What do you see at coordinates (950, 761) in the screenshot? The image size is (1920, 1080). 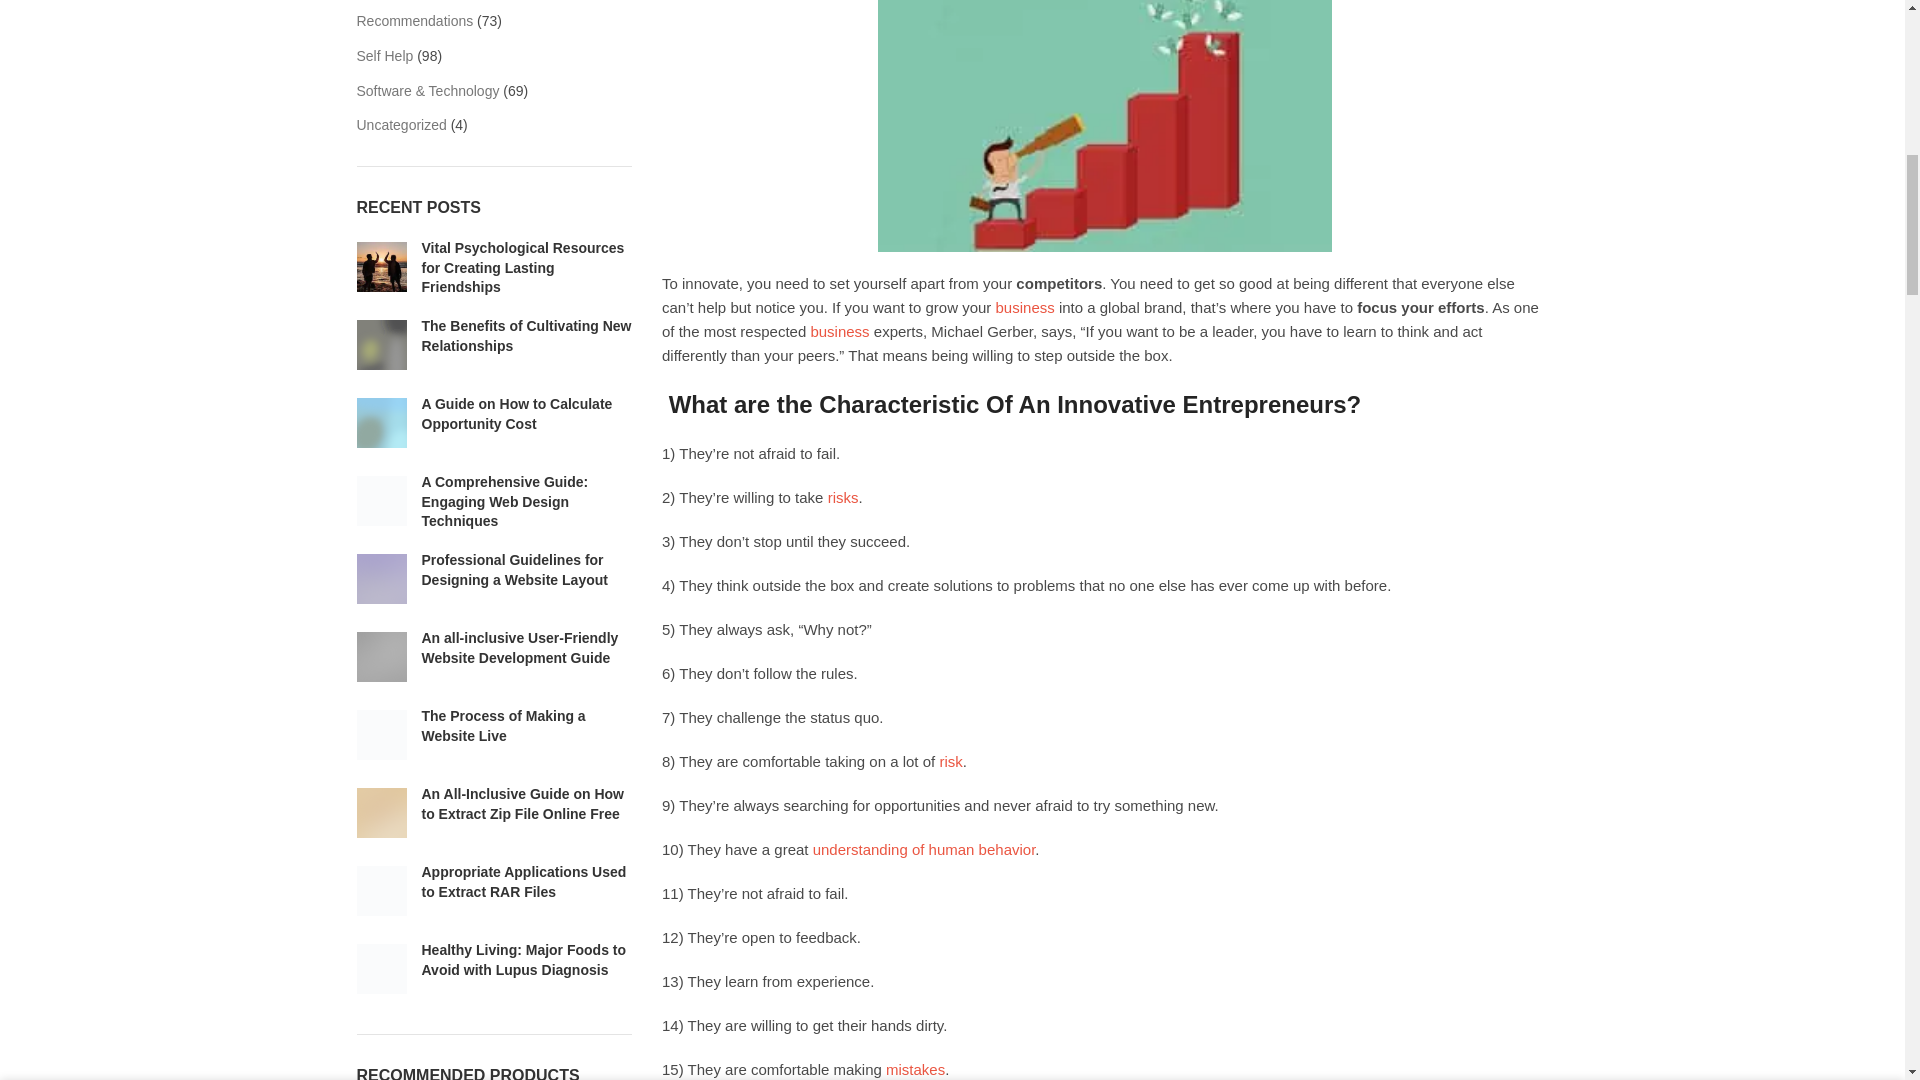 I see `risk` at bounding box center [950, 761].